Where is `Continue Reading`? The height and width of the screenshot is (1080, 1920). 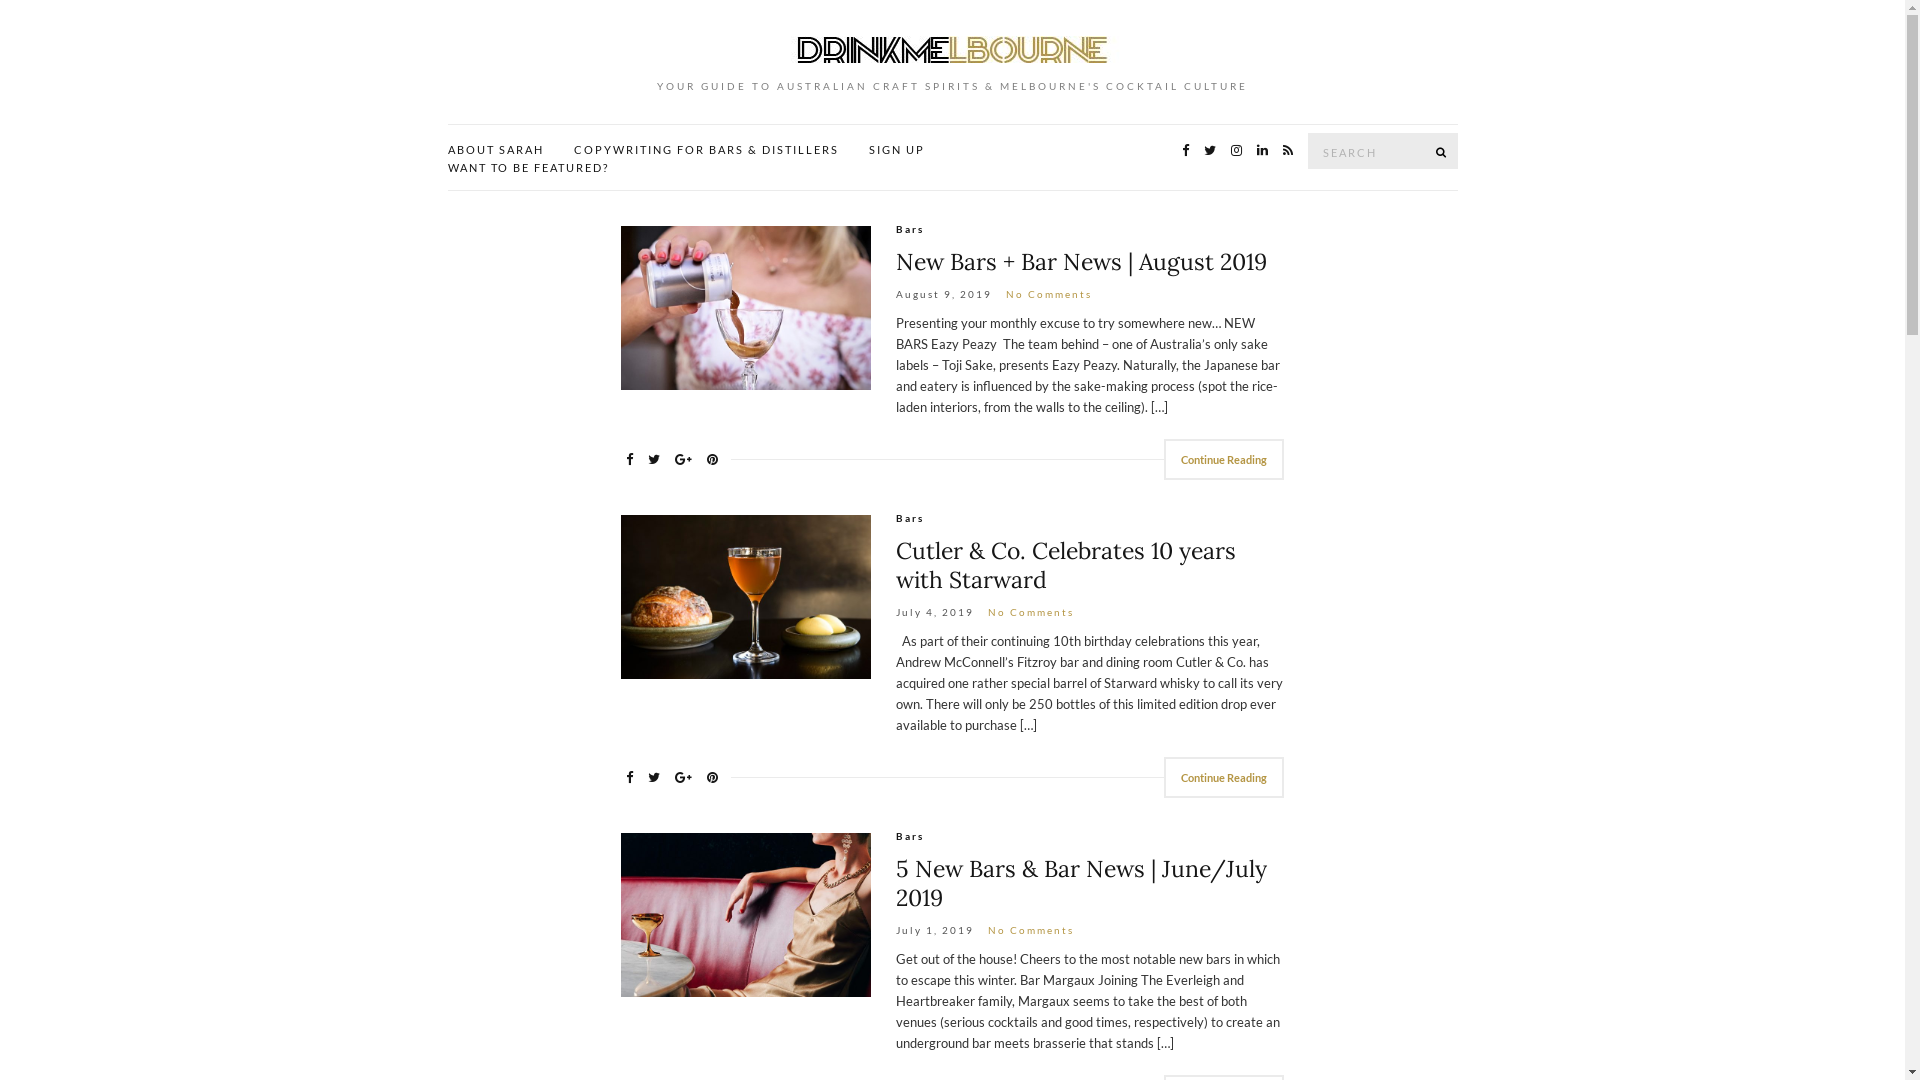
Continue Reading is located at coordinates (1224, 460).